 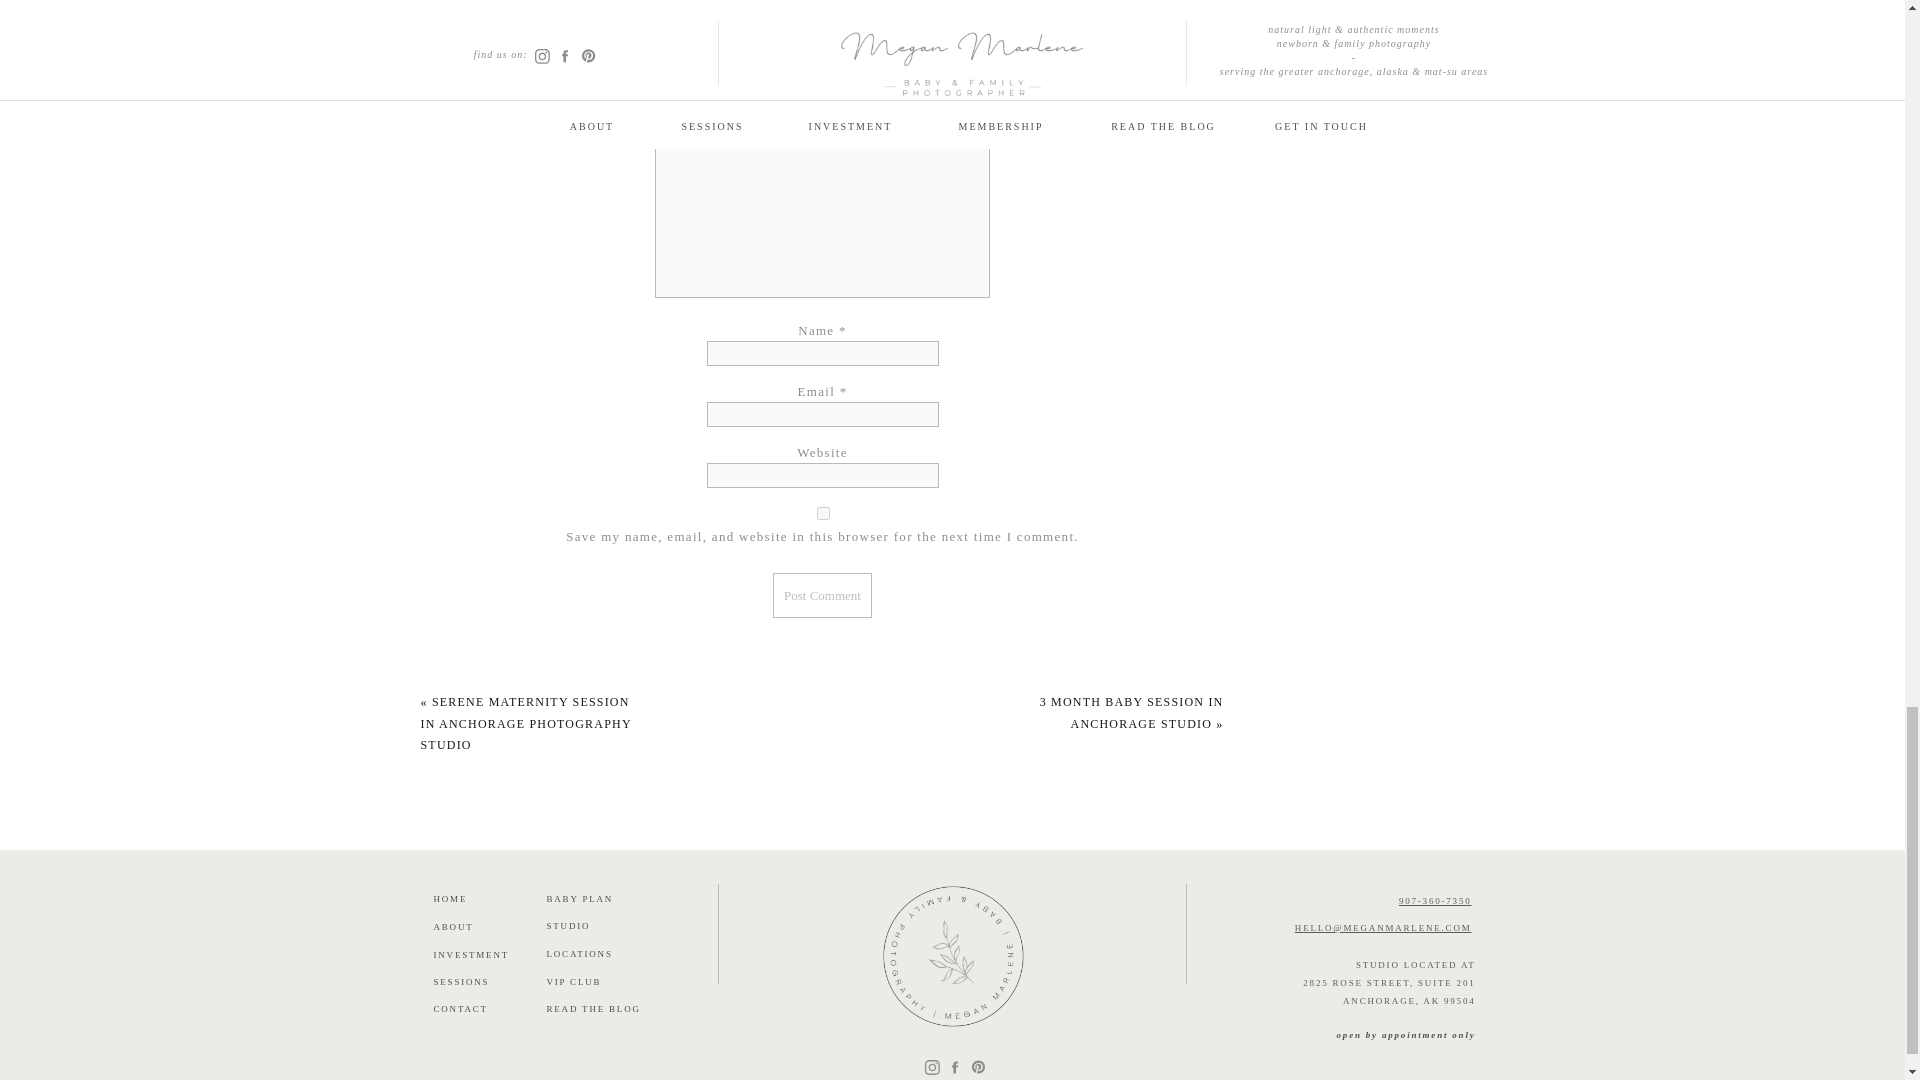 What do you see at coordinates (932, 1066) in the screenshot?
I see `Instagram-color Created with Sketch.` at bounding box center [932, 1066].